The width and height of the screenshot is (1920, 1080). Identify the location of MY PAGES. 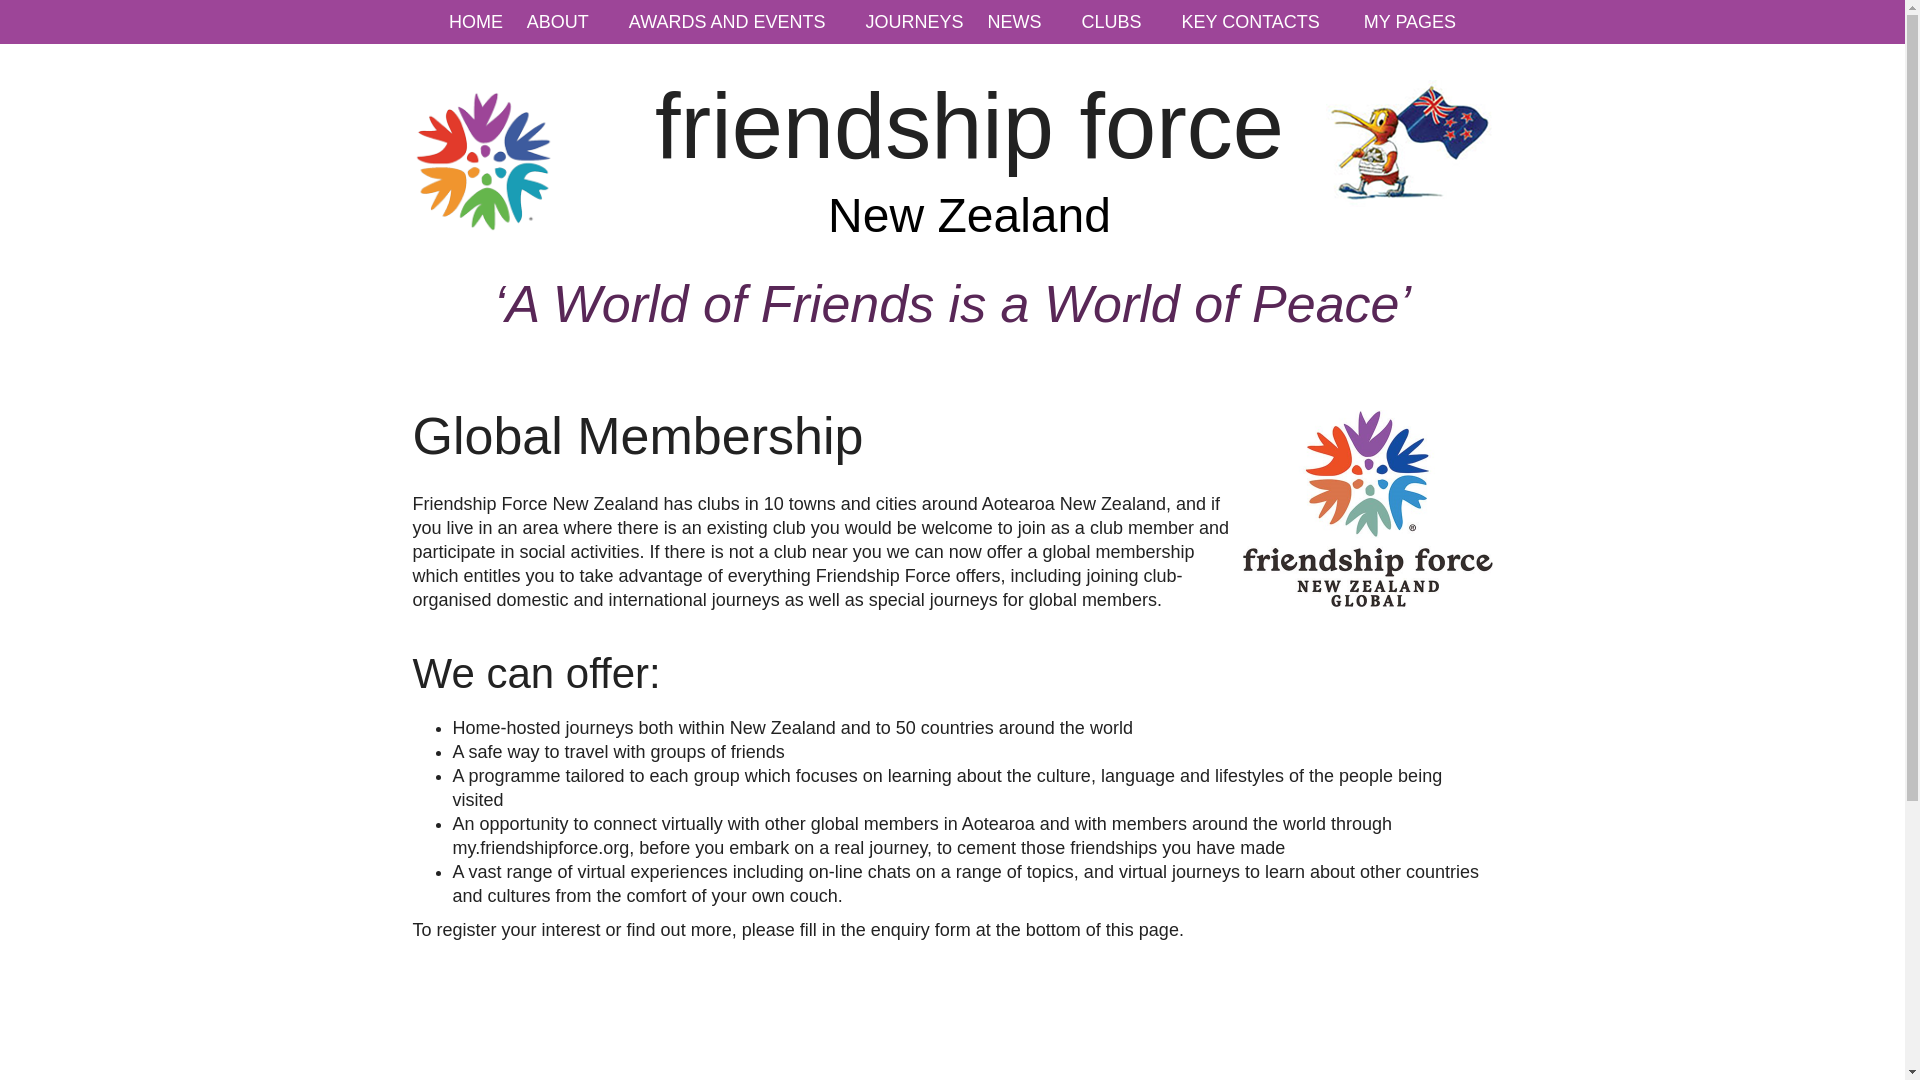
(1410, 22).